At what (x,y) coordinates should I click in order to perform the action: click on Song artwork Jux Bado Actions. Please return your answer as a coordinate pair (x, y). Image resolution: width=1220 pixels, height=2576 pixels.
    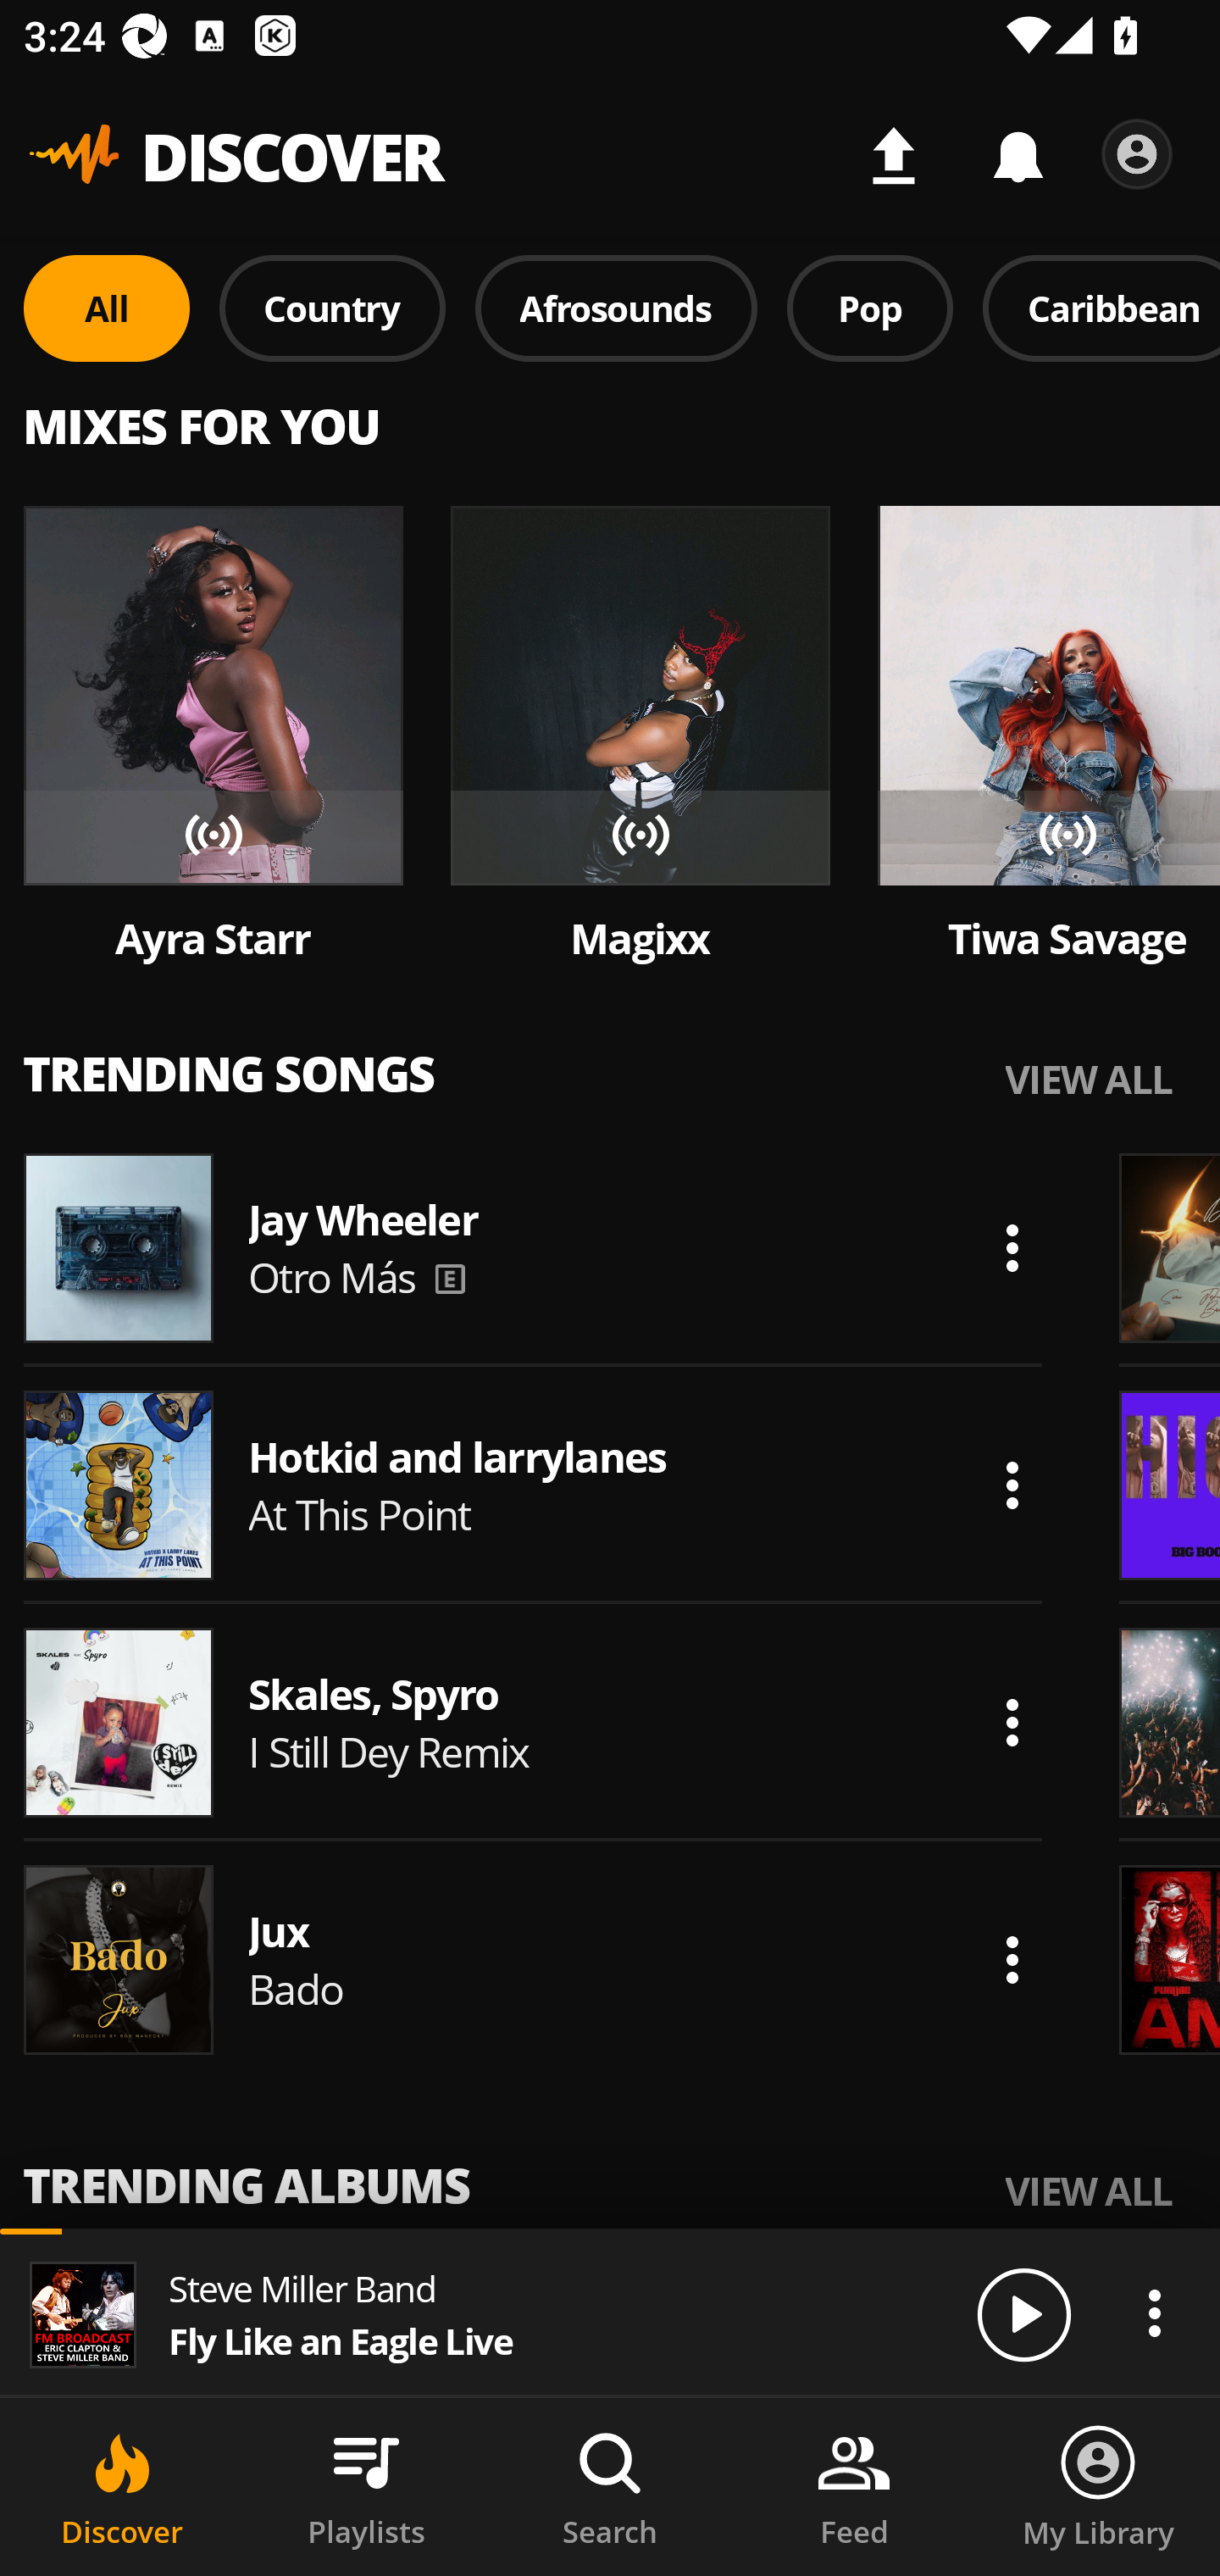
    Looking at the image, I should click on (533, 1960).